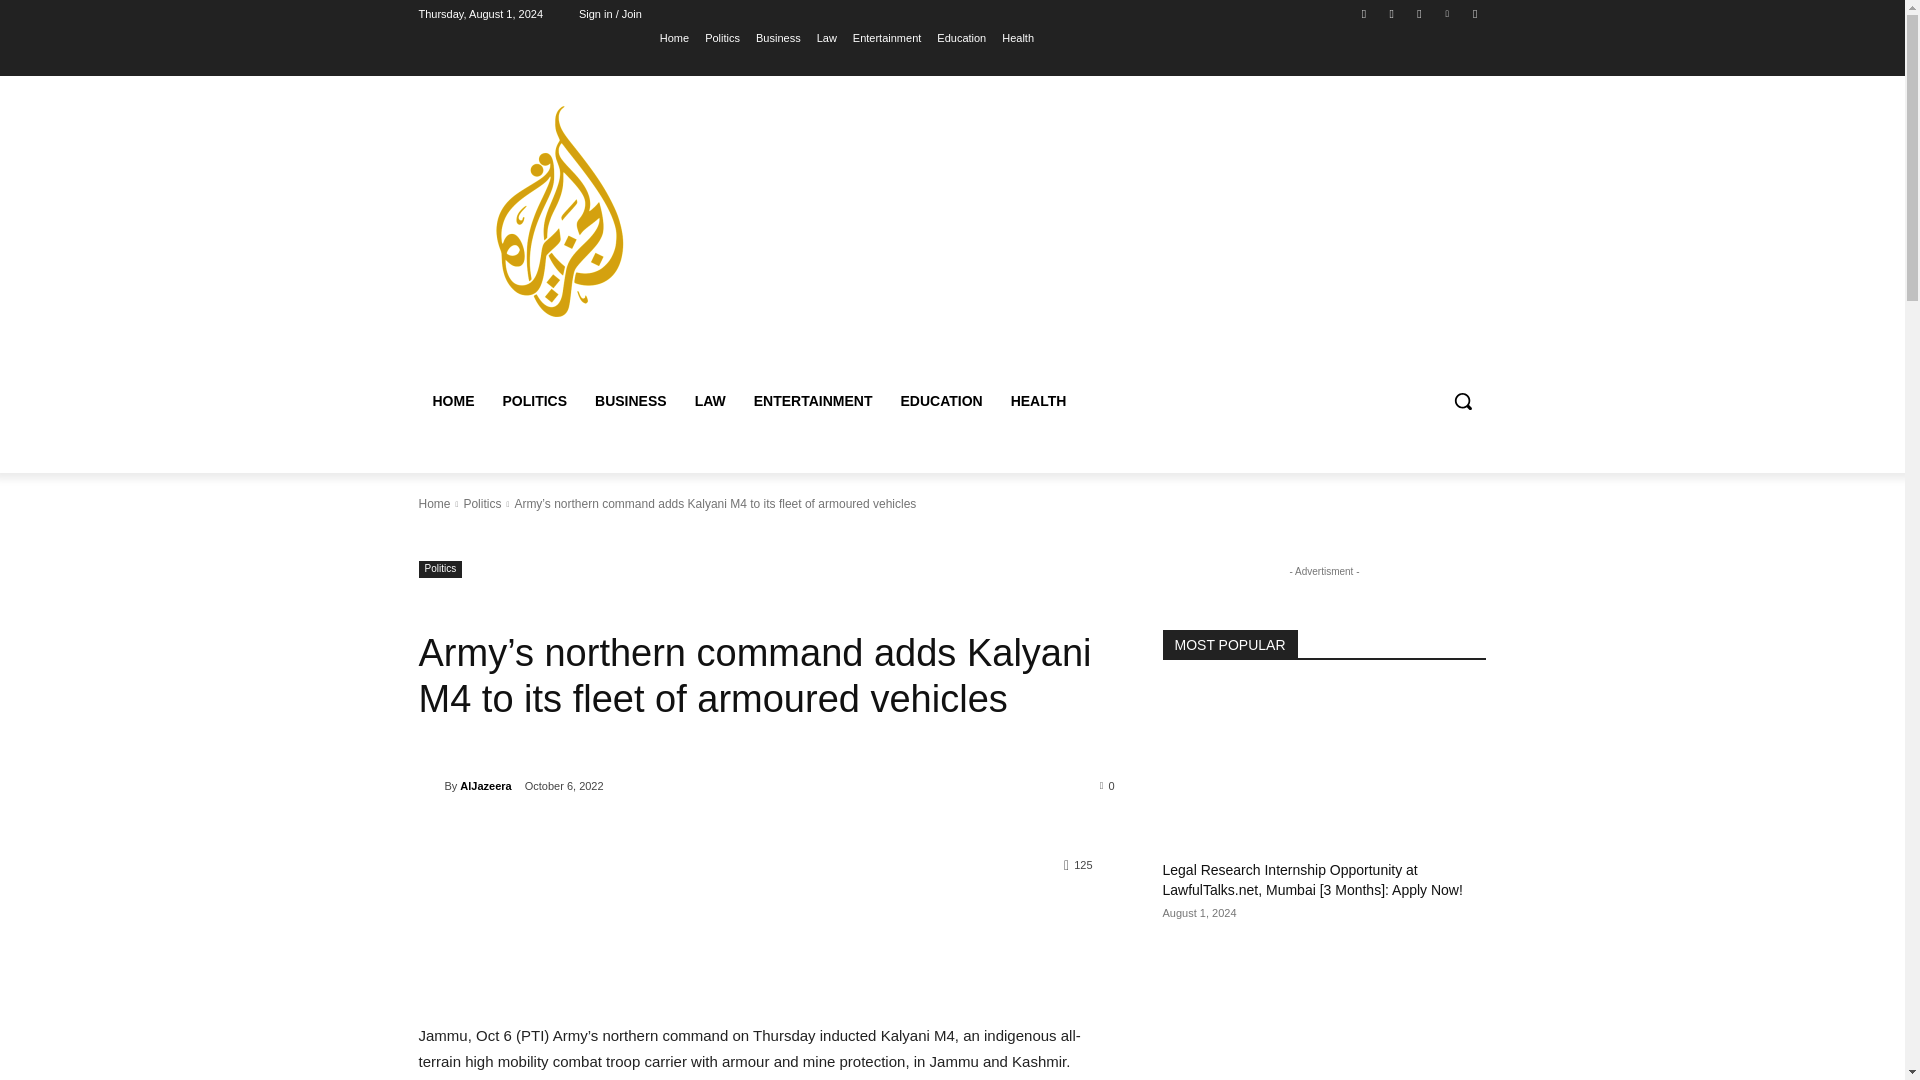  Describe the element at coordinates (440, 568) in the screenshot. I see `Politics` at that location.